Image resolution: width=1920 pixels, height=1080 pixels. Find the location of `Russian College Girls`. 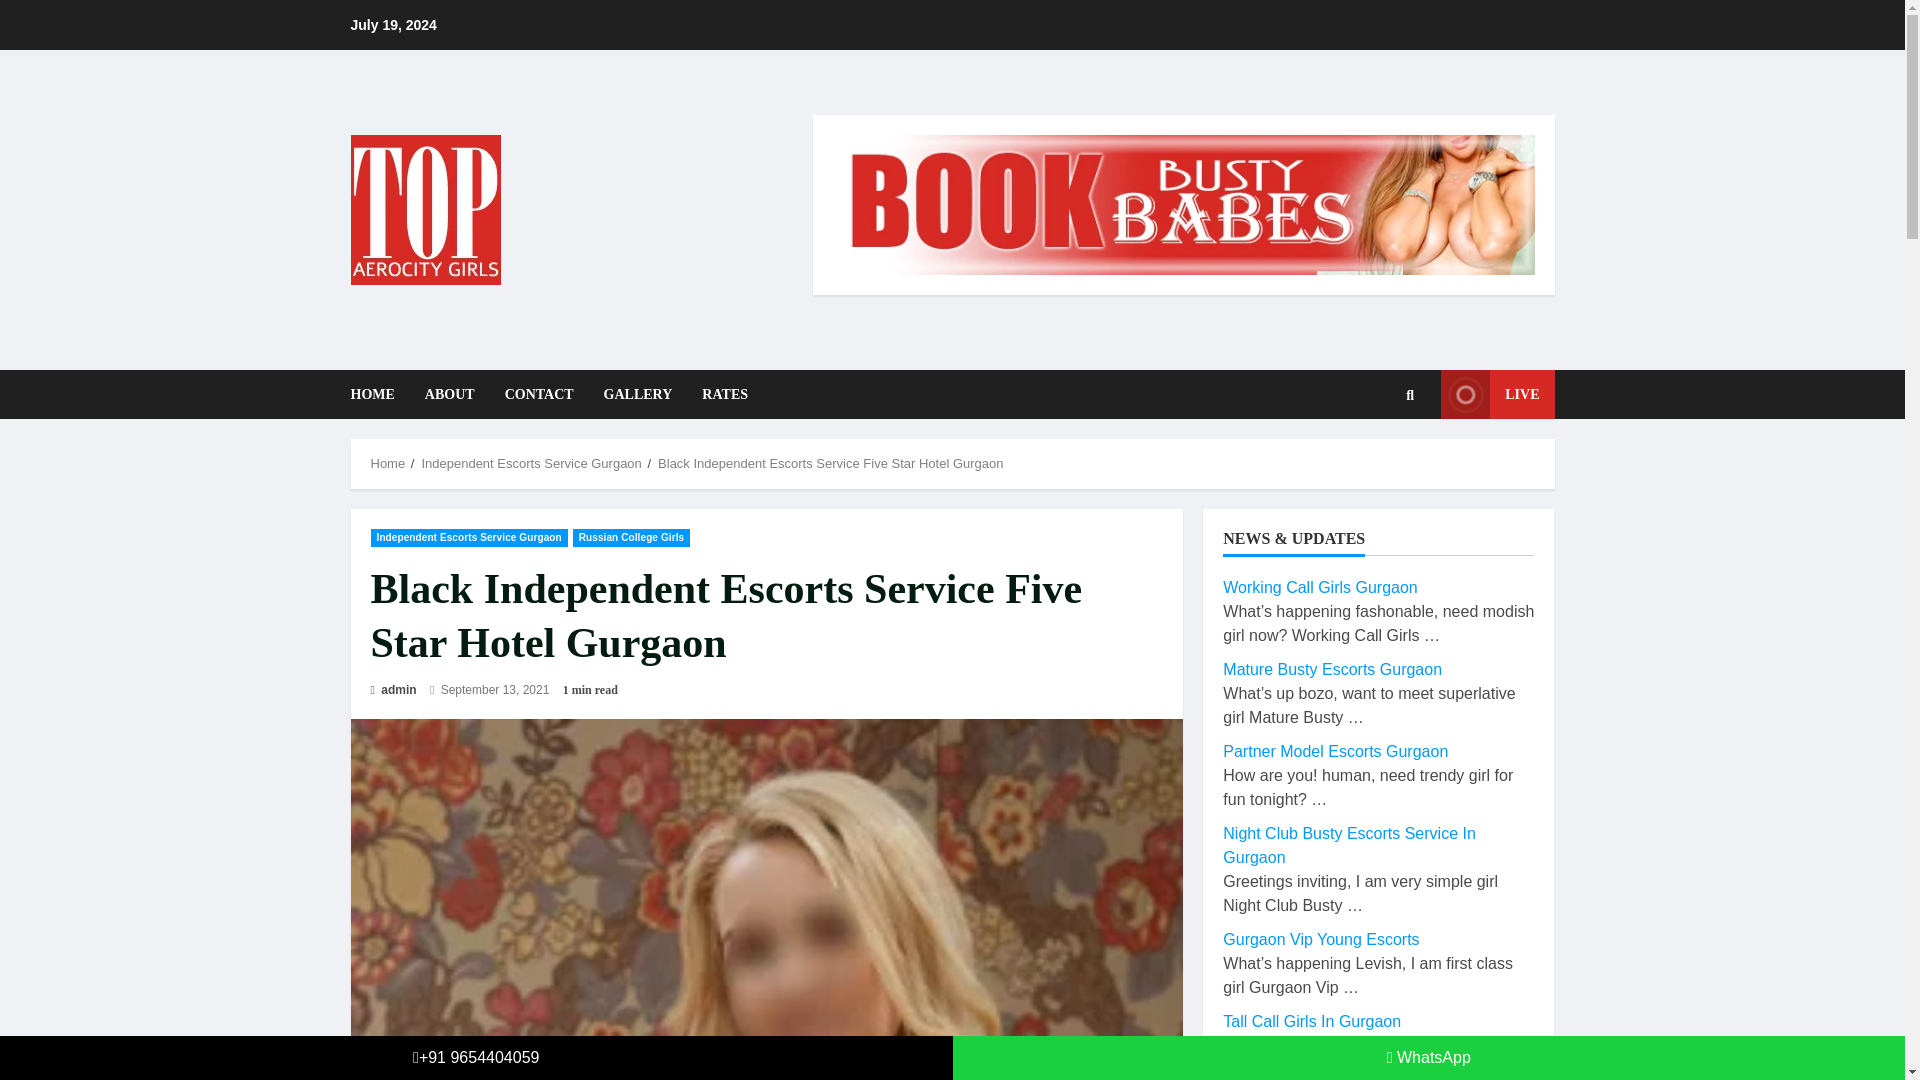

Russian College Girls is located at coordinates (630, 538).